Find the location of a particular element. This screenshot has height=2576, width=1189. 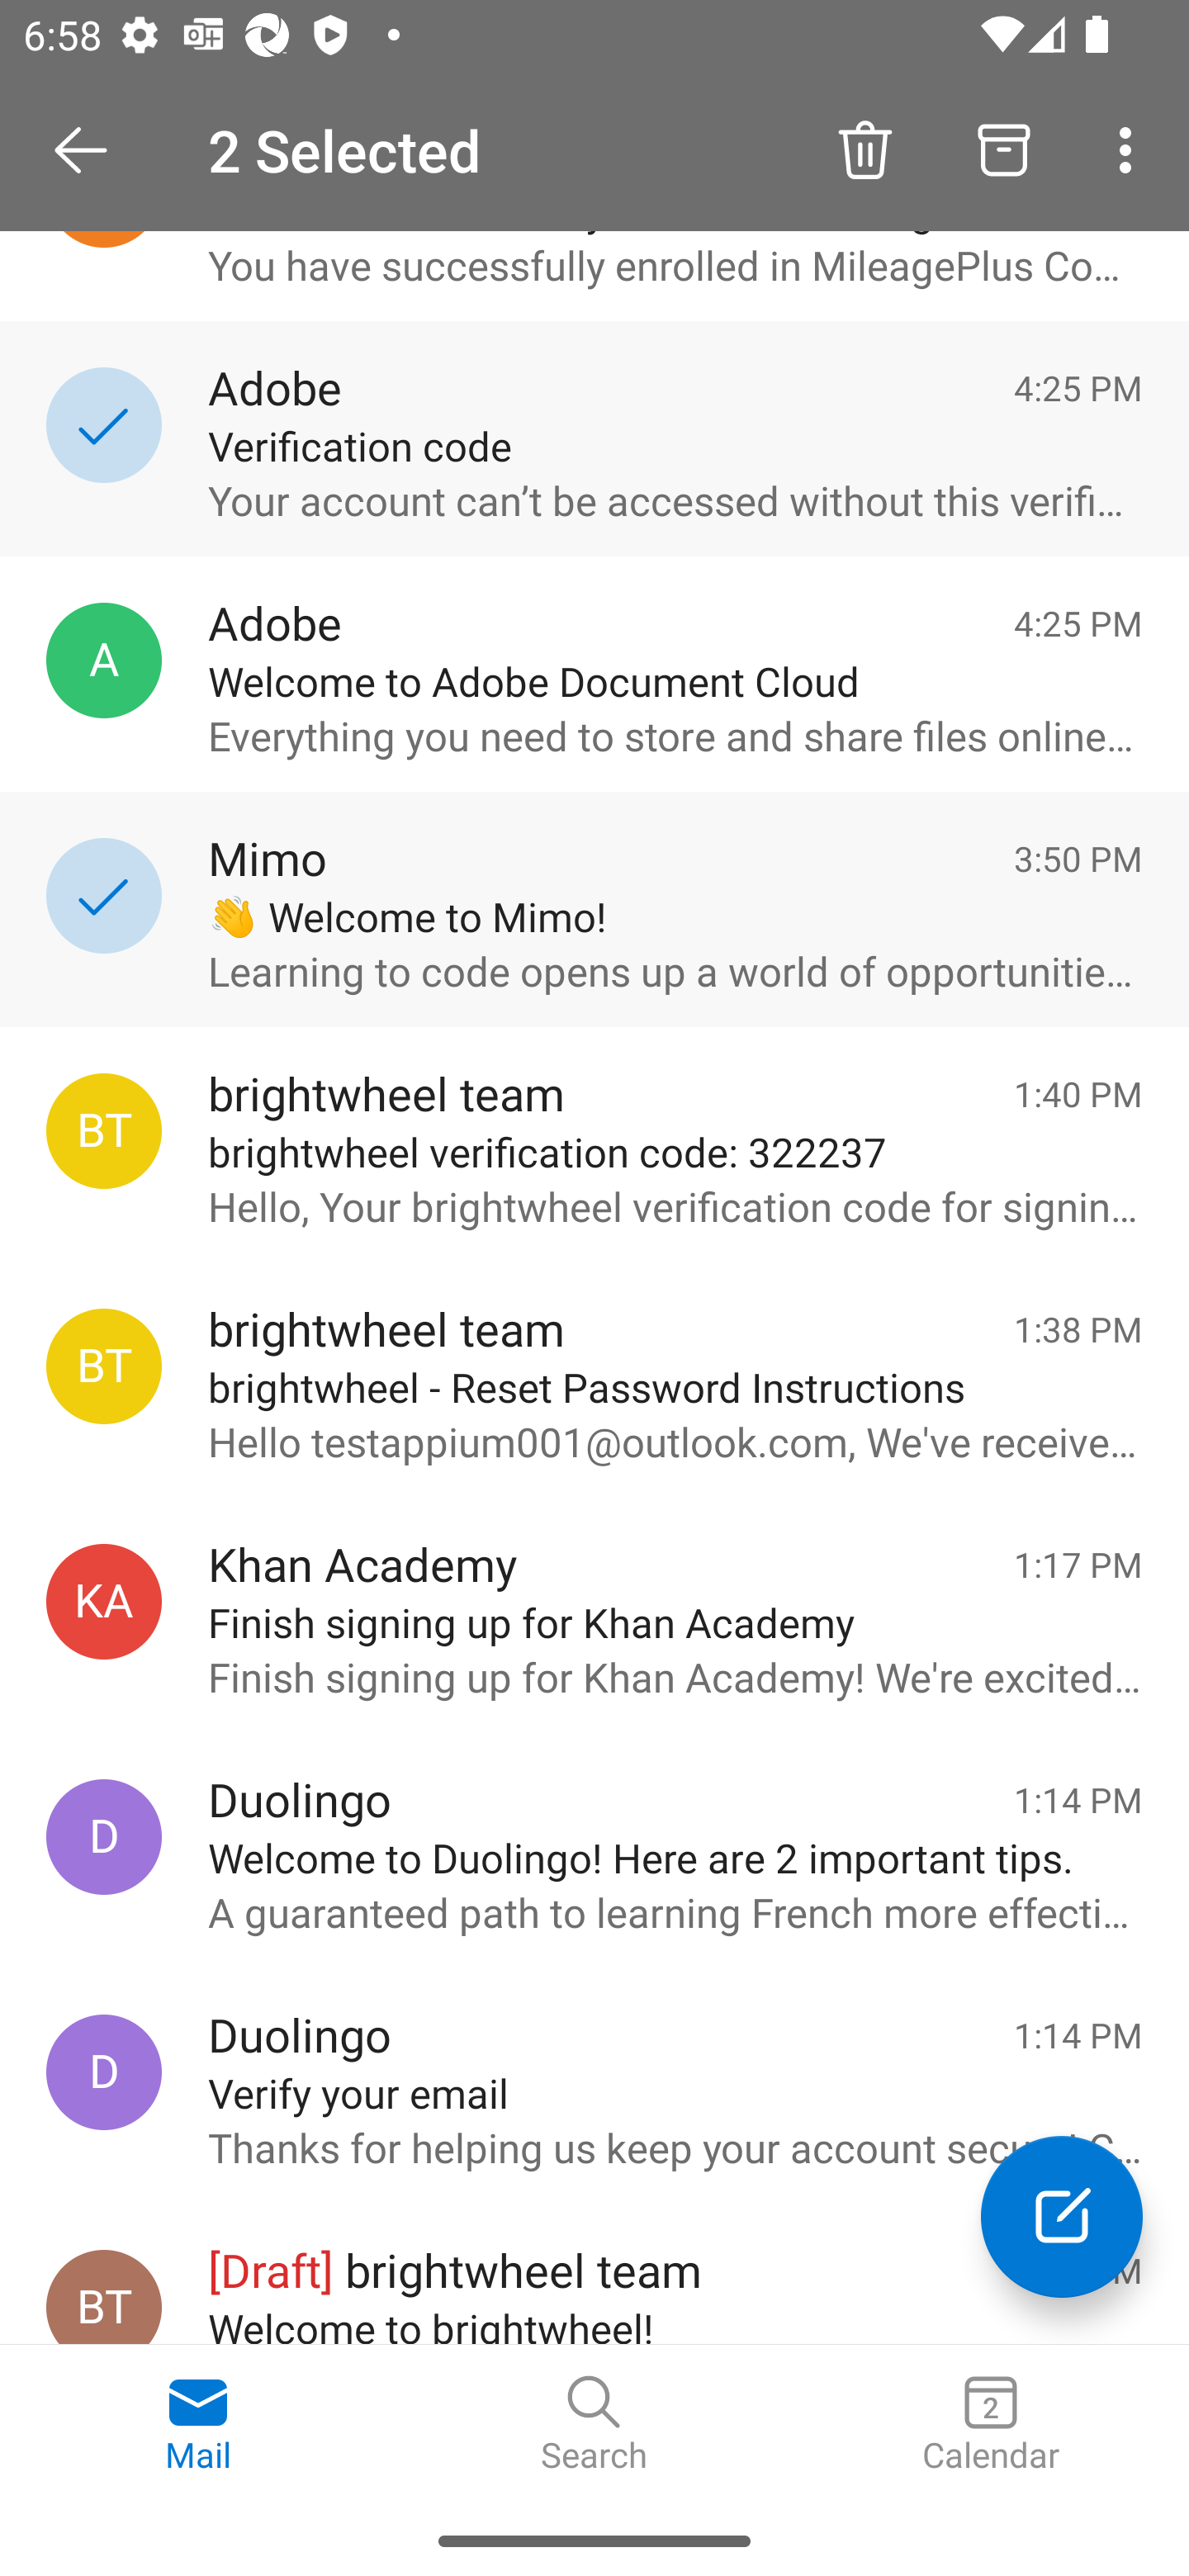

brightwheel team, recovery@mybrightwheel.com is located at coordinates (104, 1366).